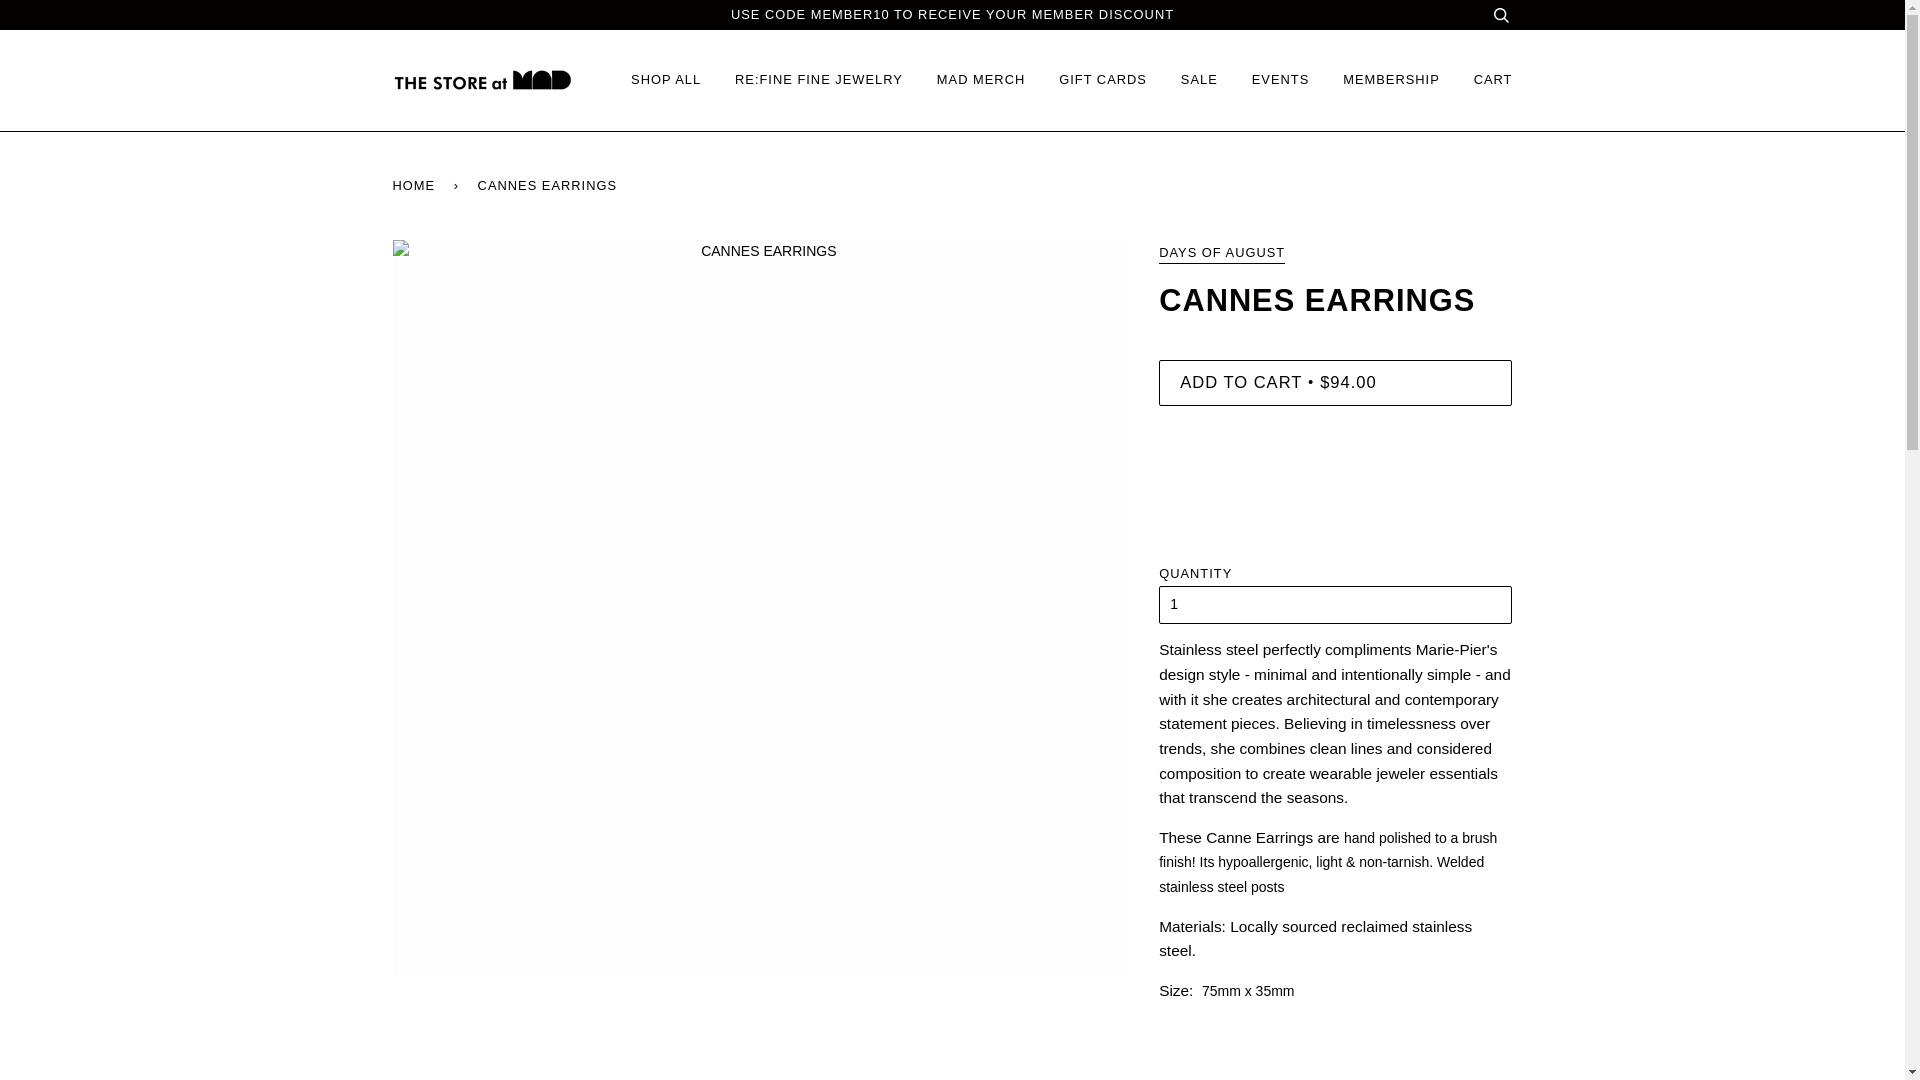 This screenshot has width=1920, height=1080. What do you see at coordinates (1336, 605) in the screenshot?
I see `1` at bounding box center [1336, 605].